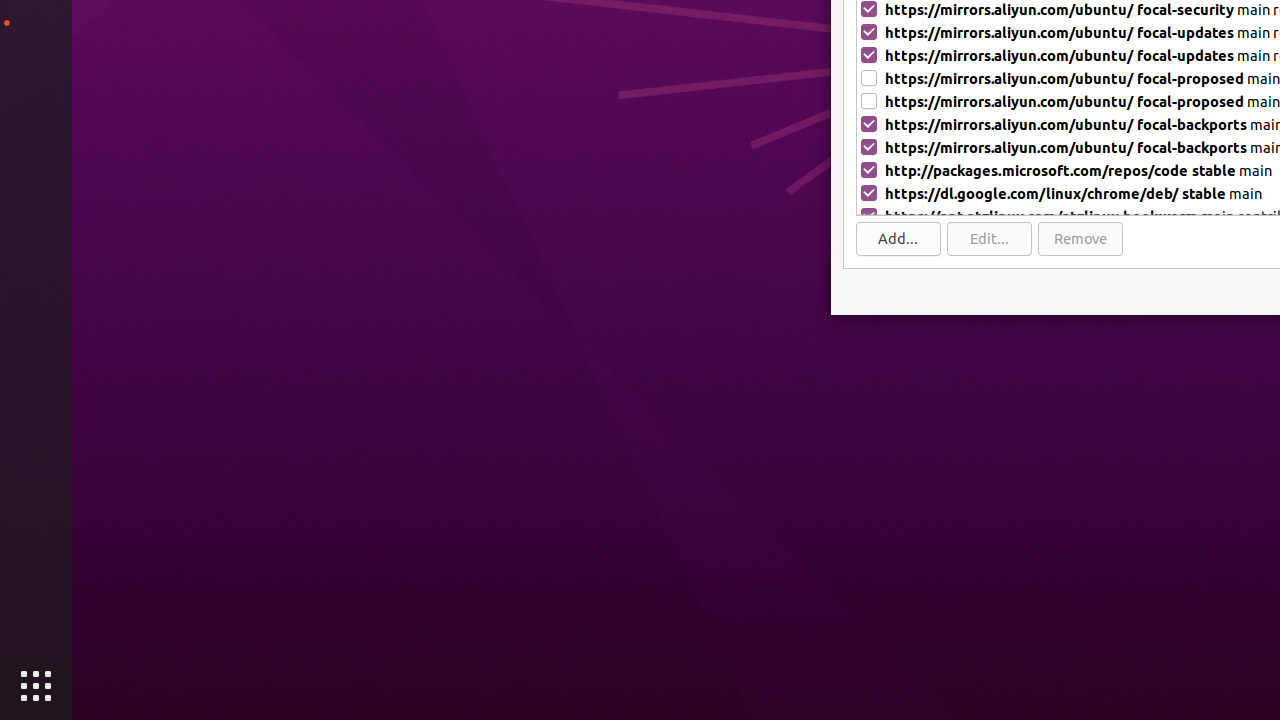 This screenshot has height=720, width=1280. What do you see at coordinates (990, 239) in the screenshot?
I see `Edit...` at bounding box center [990, 239].